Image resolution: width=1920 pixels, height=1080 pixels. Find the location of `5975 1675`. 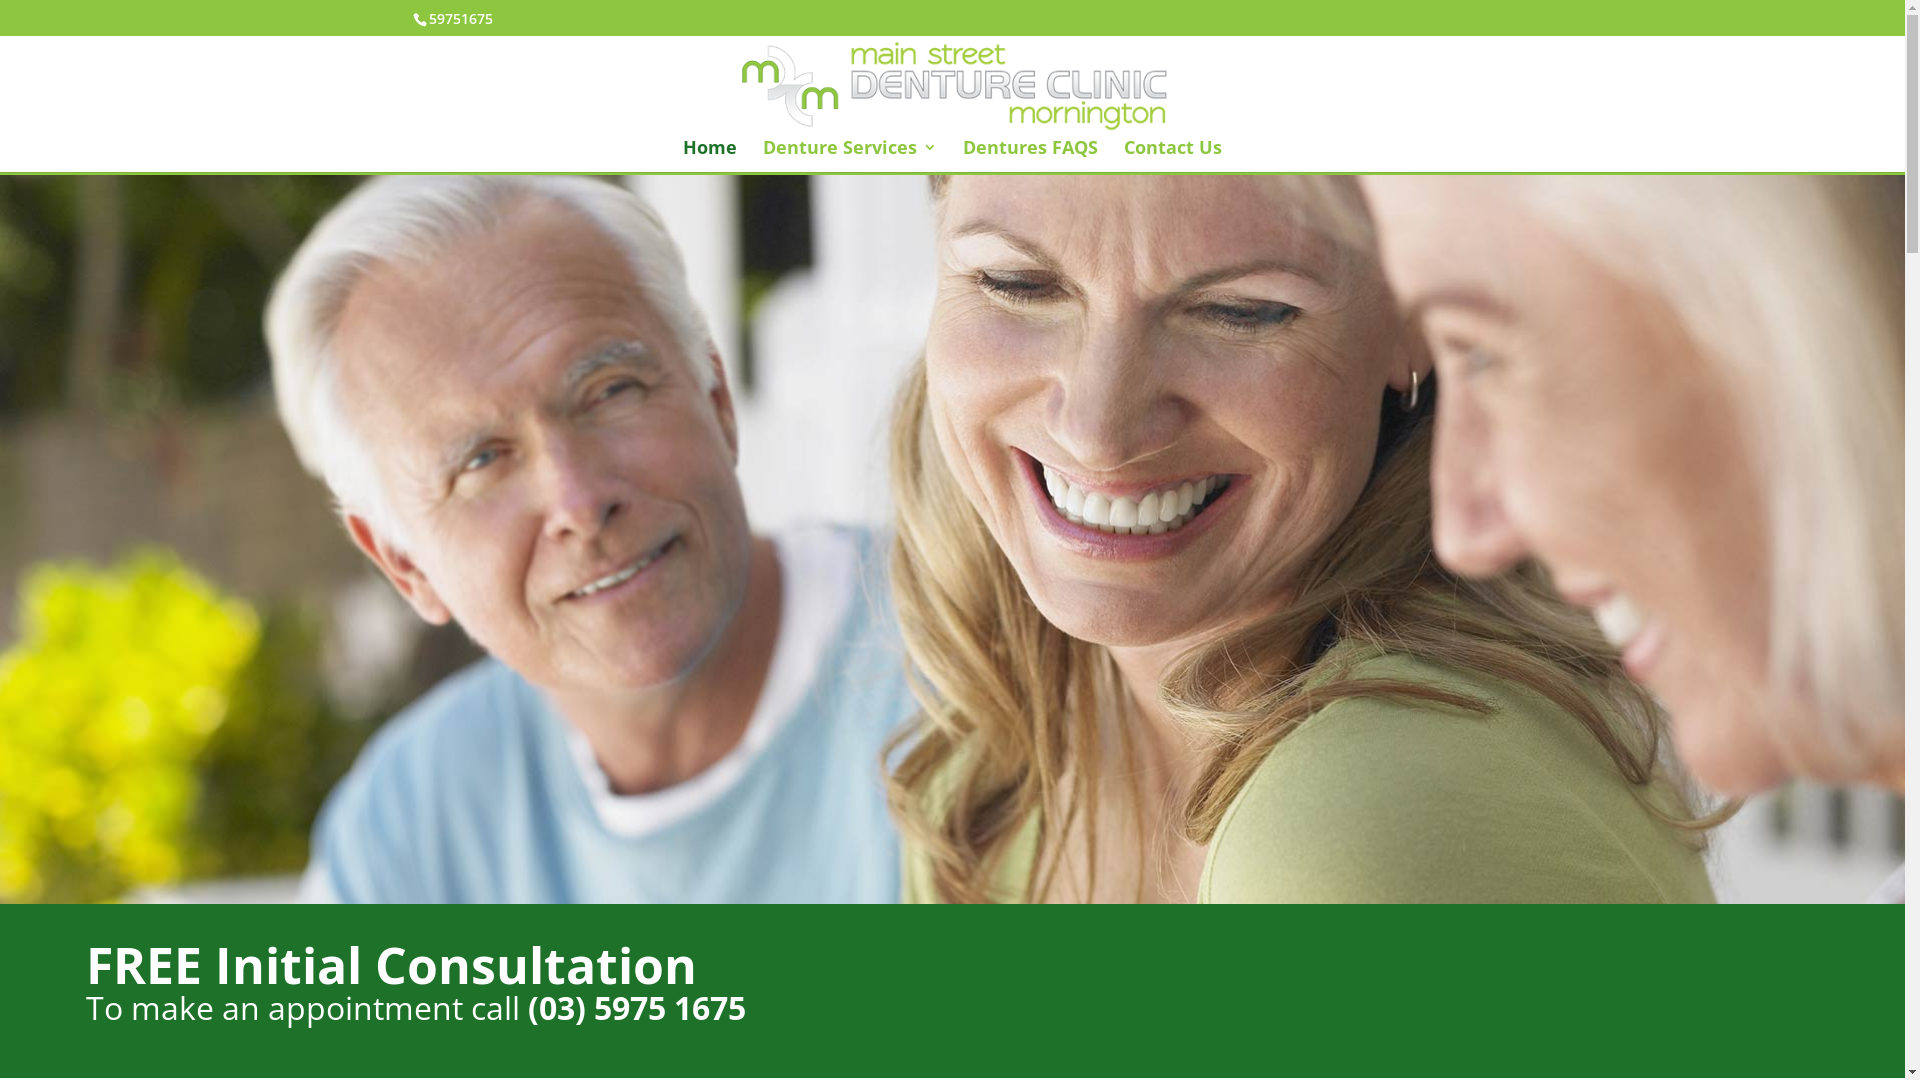

5975 1675 is located at coordinates (670, 1013).